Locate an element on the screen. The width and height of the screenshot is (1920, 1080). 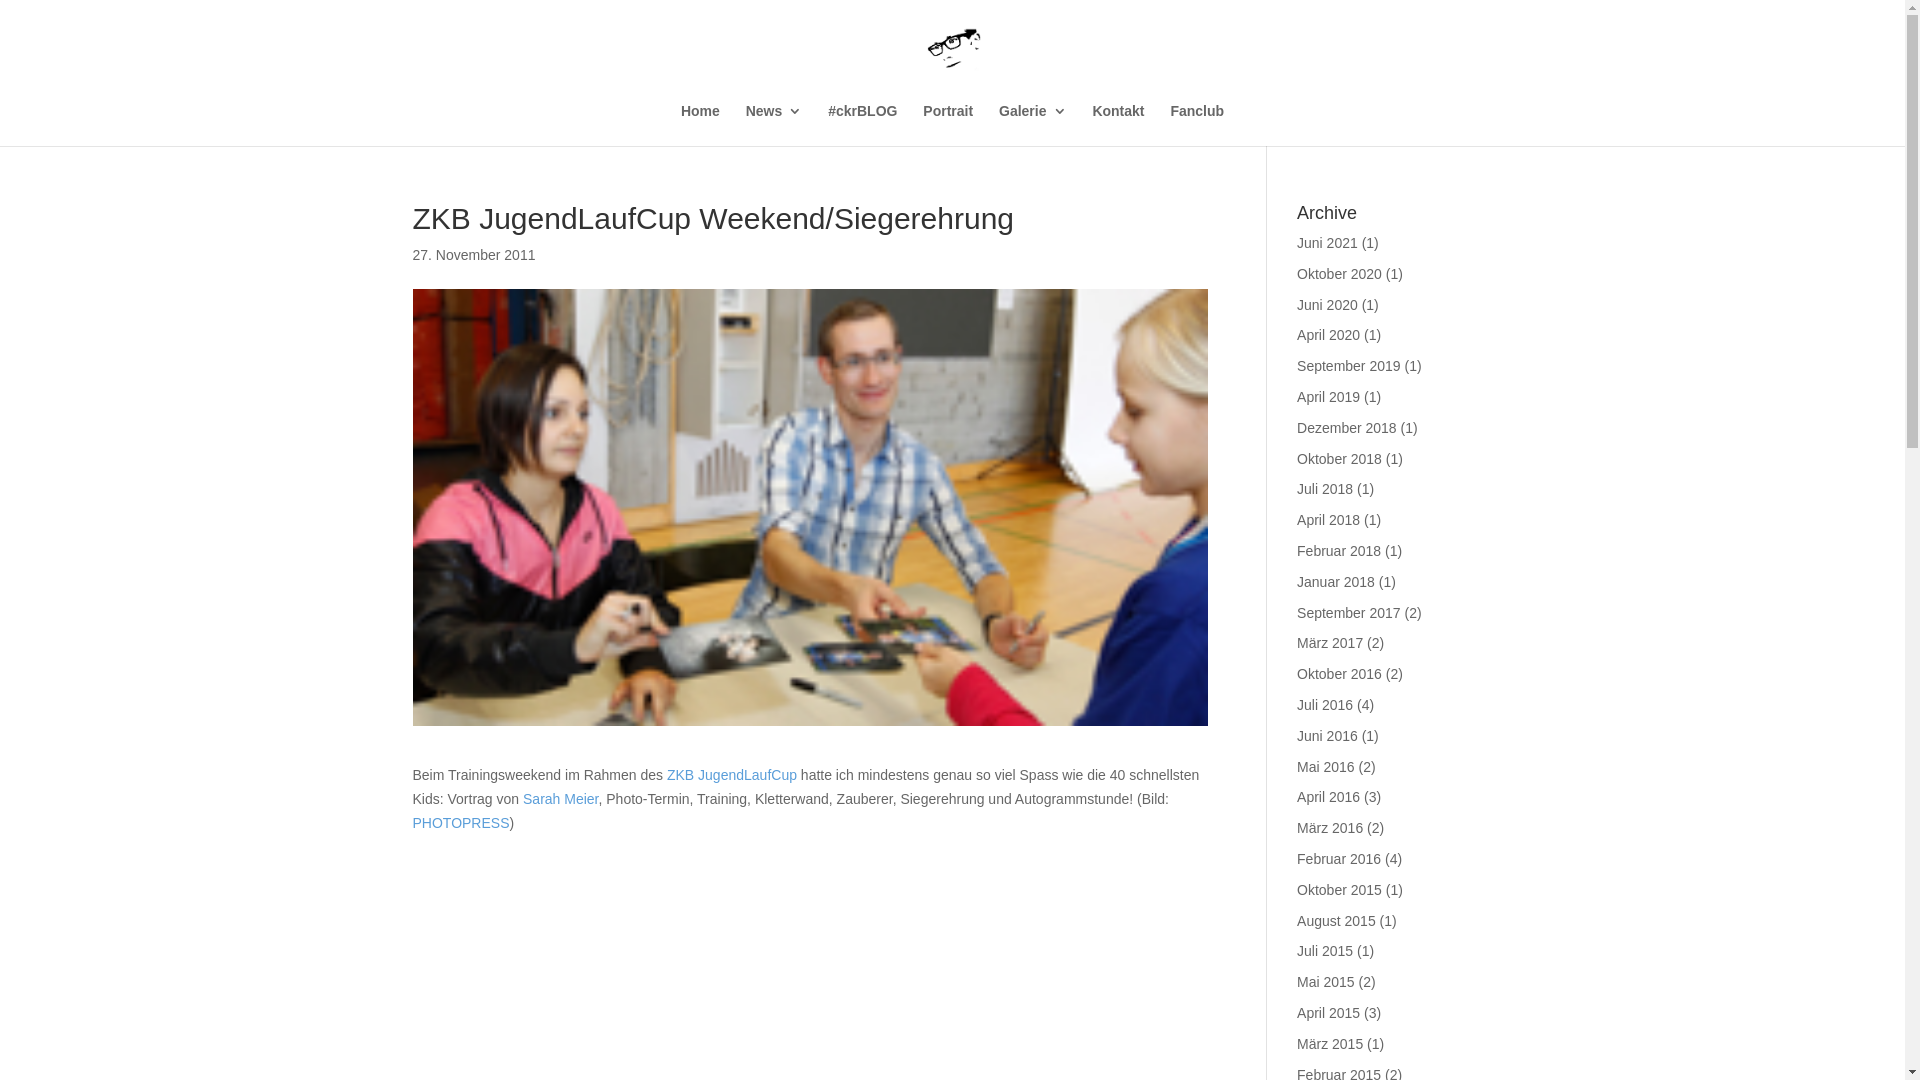
Dezember 2018 is located at coordinates (1347, 428).